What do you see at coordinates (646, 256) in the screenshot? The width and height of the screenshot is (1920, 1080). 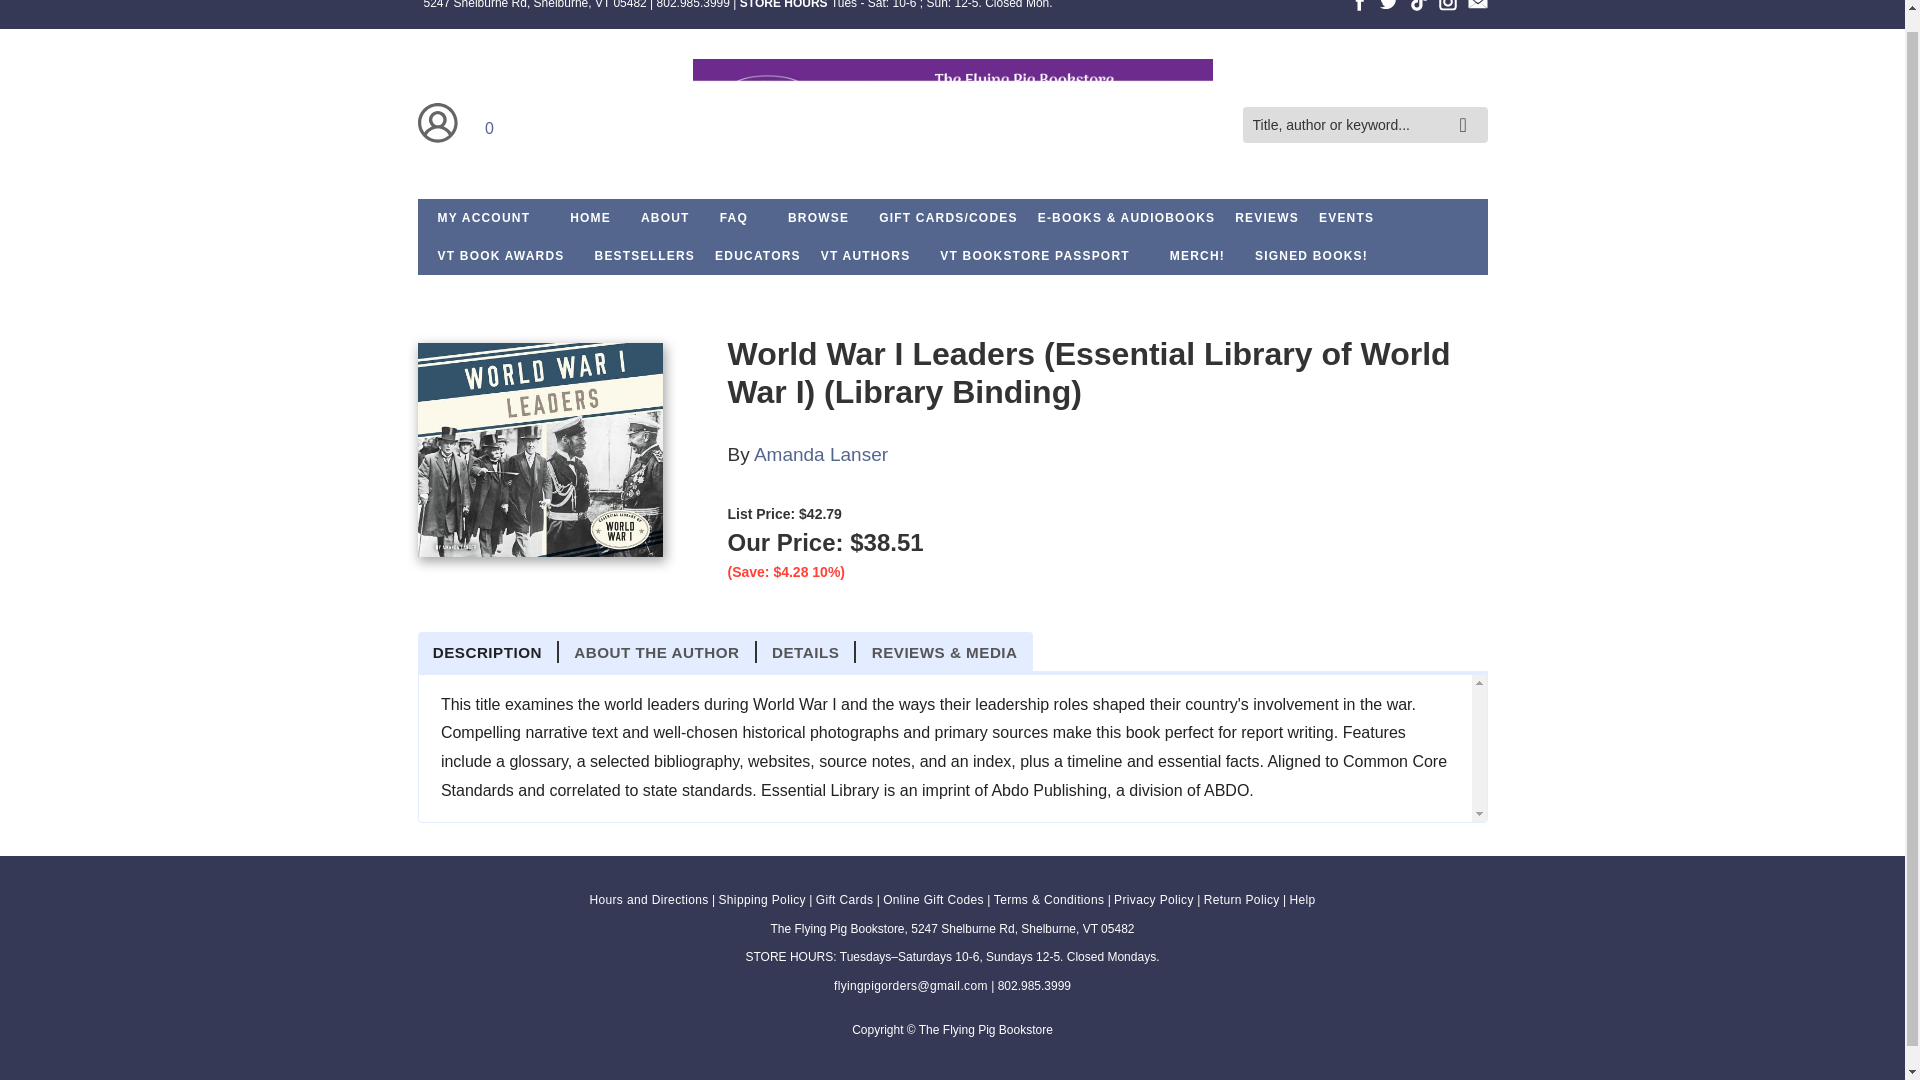 I see `BESTSELLERS` at bounding box center [646, 256].